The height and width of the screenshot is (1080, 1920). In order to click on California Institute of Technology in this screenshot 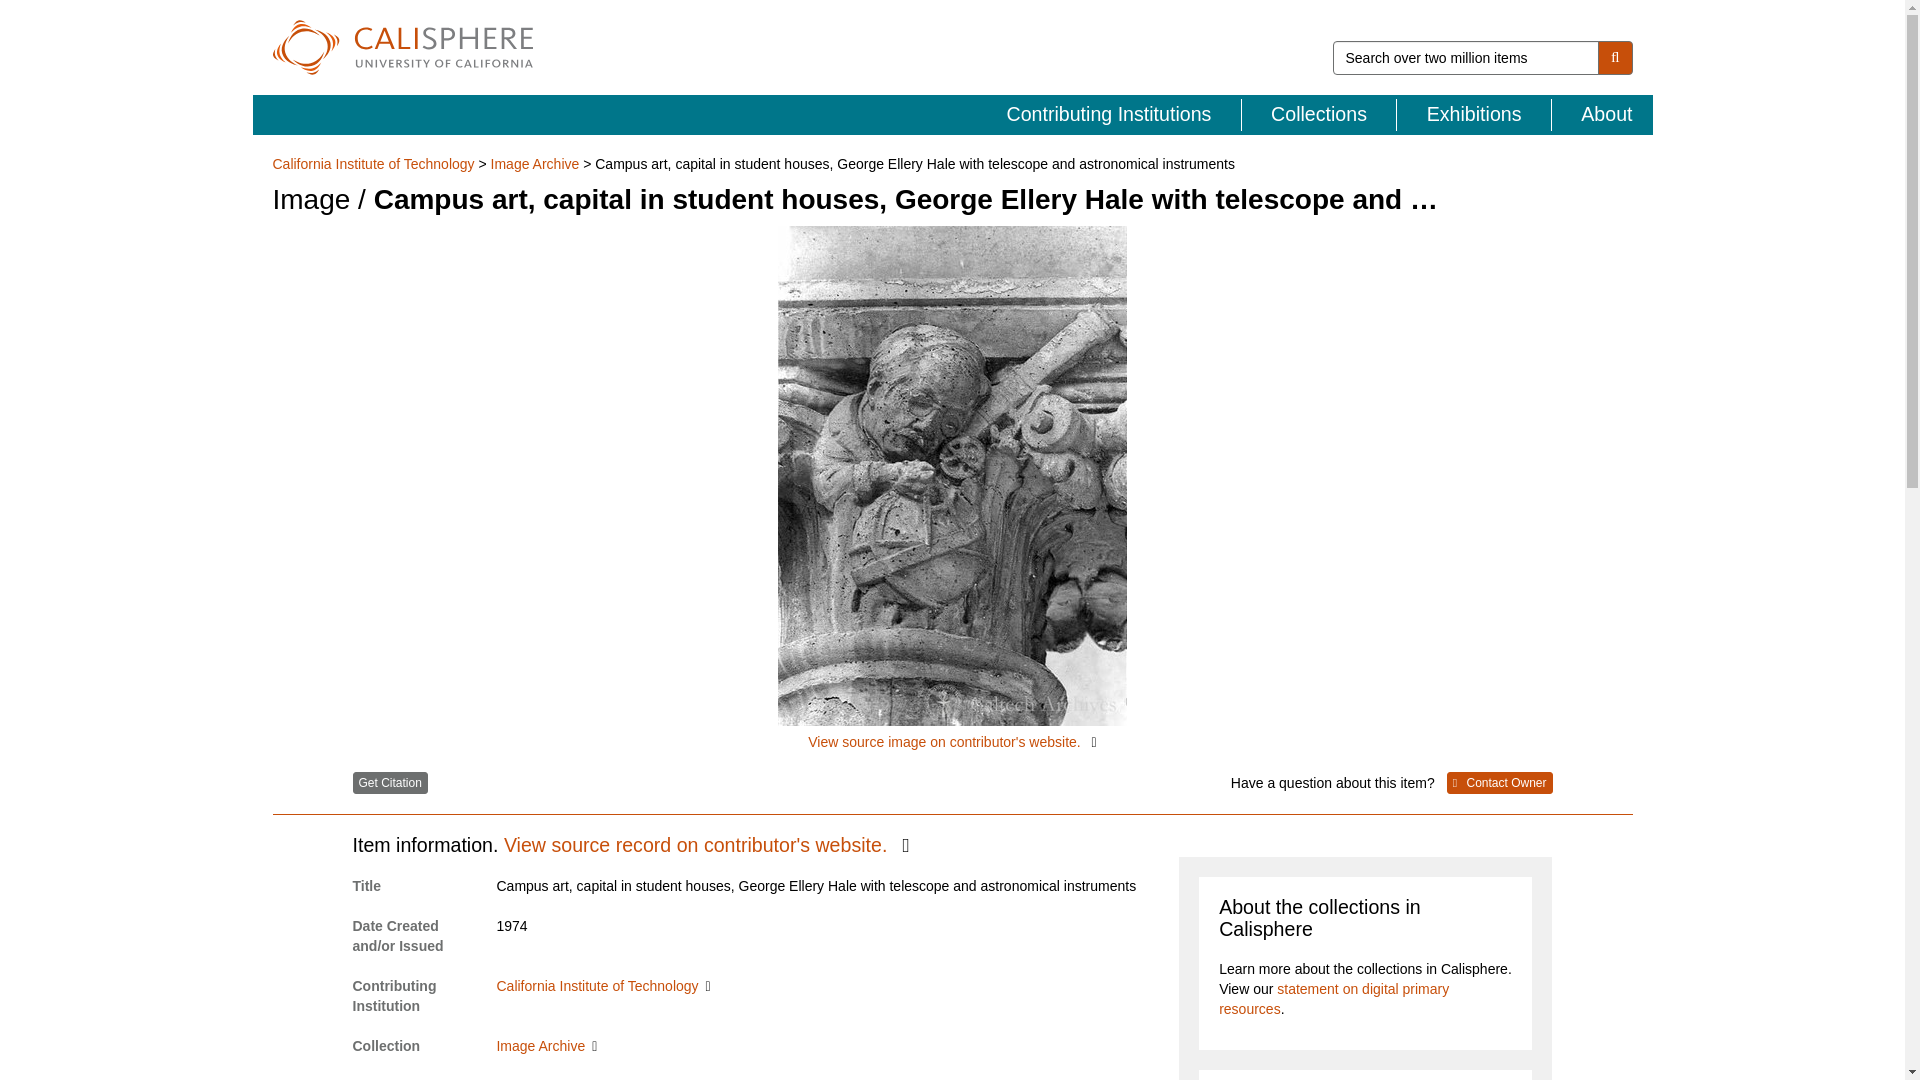, I will do `click(602, 986)`.